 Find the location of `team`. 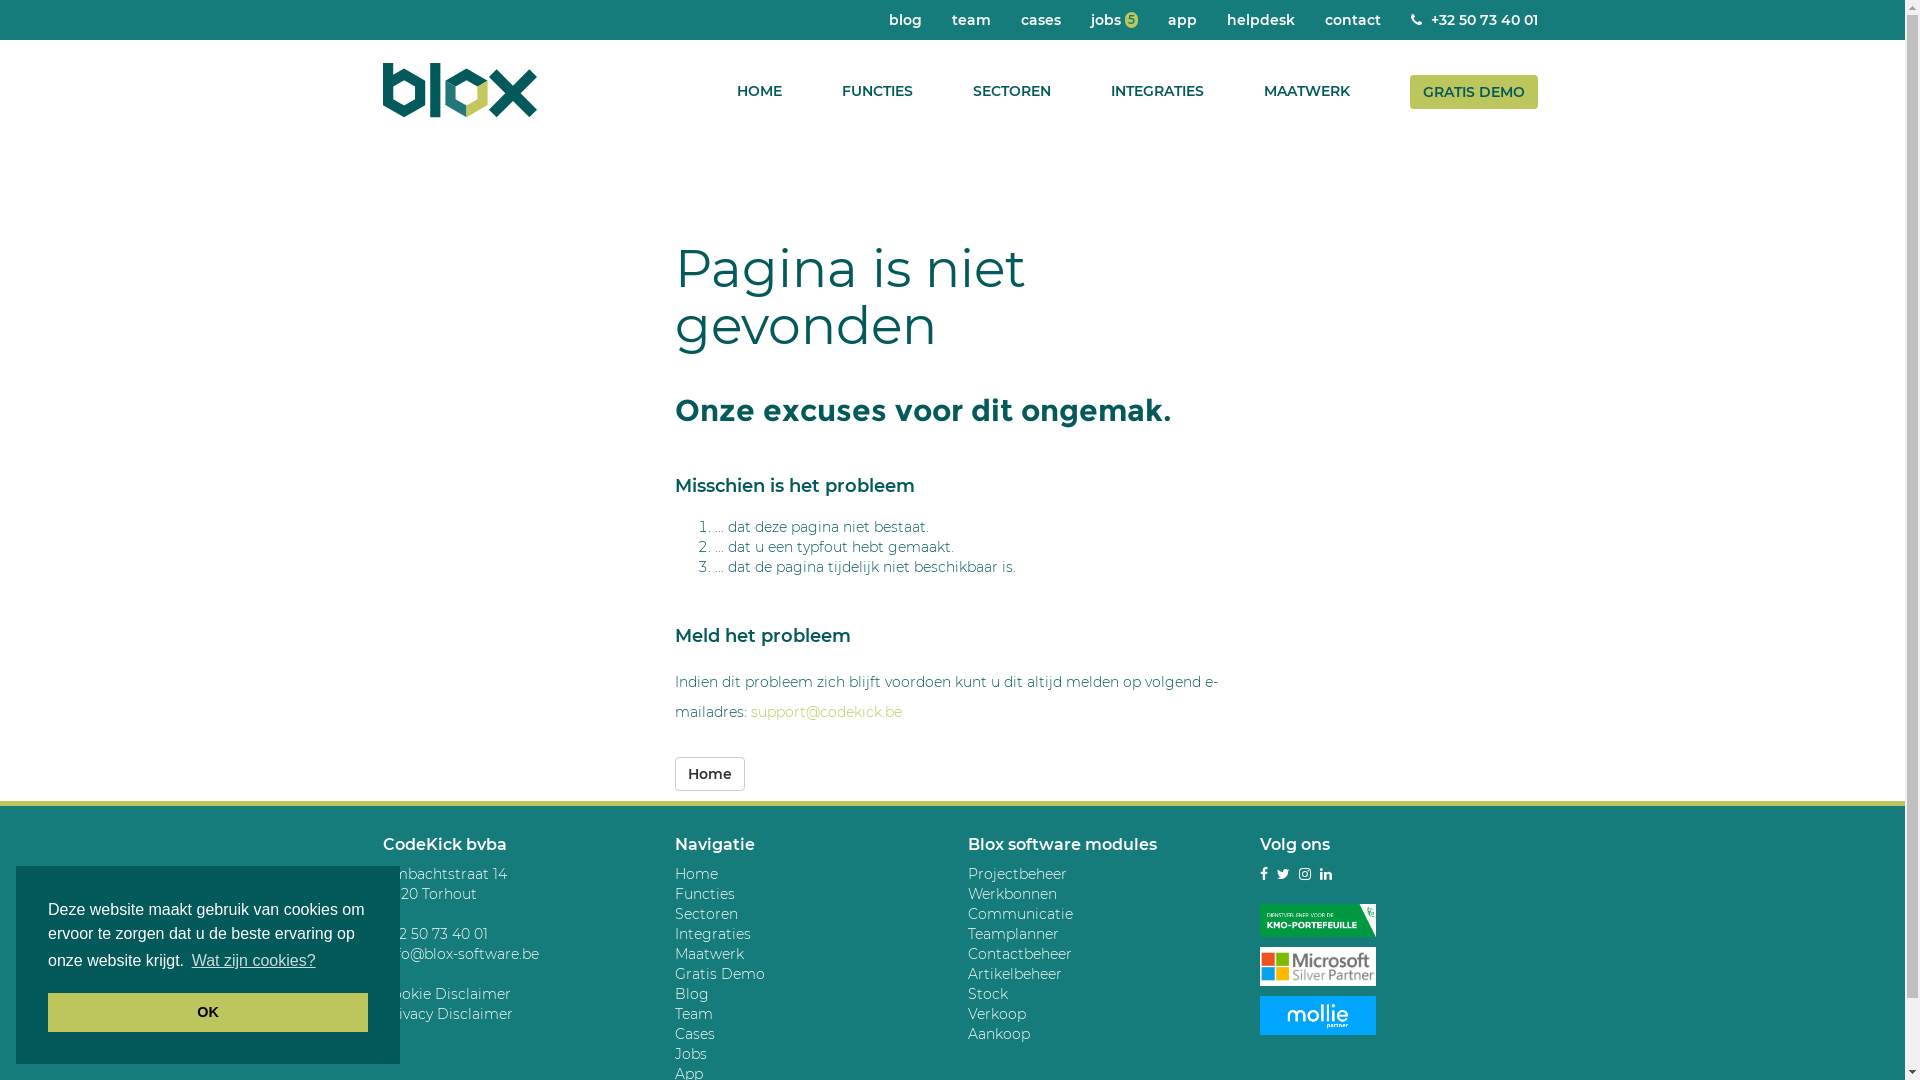

team is located at coordinates (970, 20).